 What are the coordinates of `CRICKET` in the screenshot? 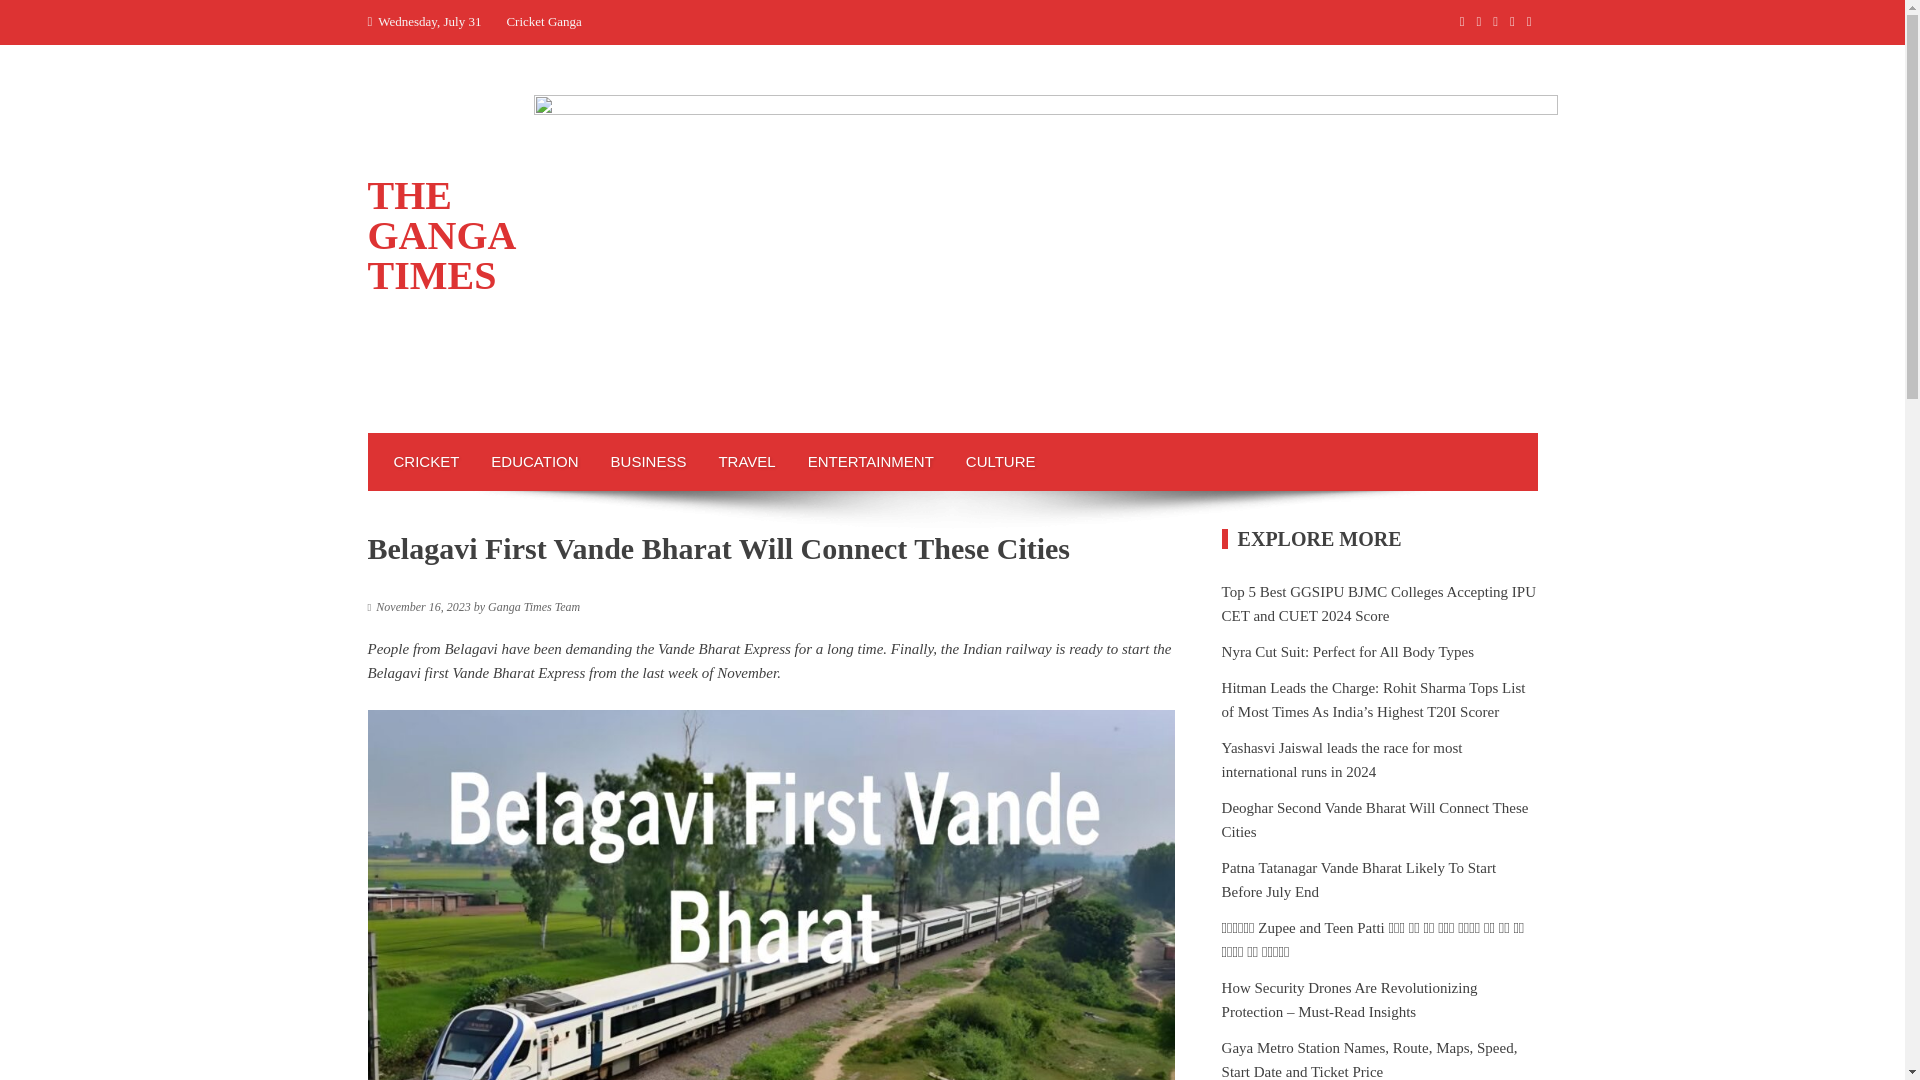 It's located at (427, 462).